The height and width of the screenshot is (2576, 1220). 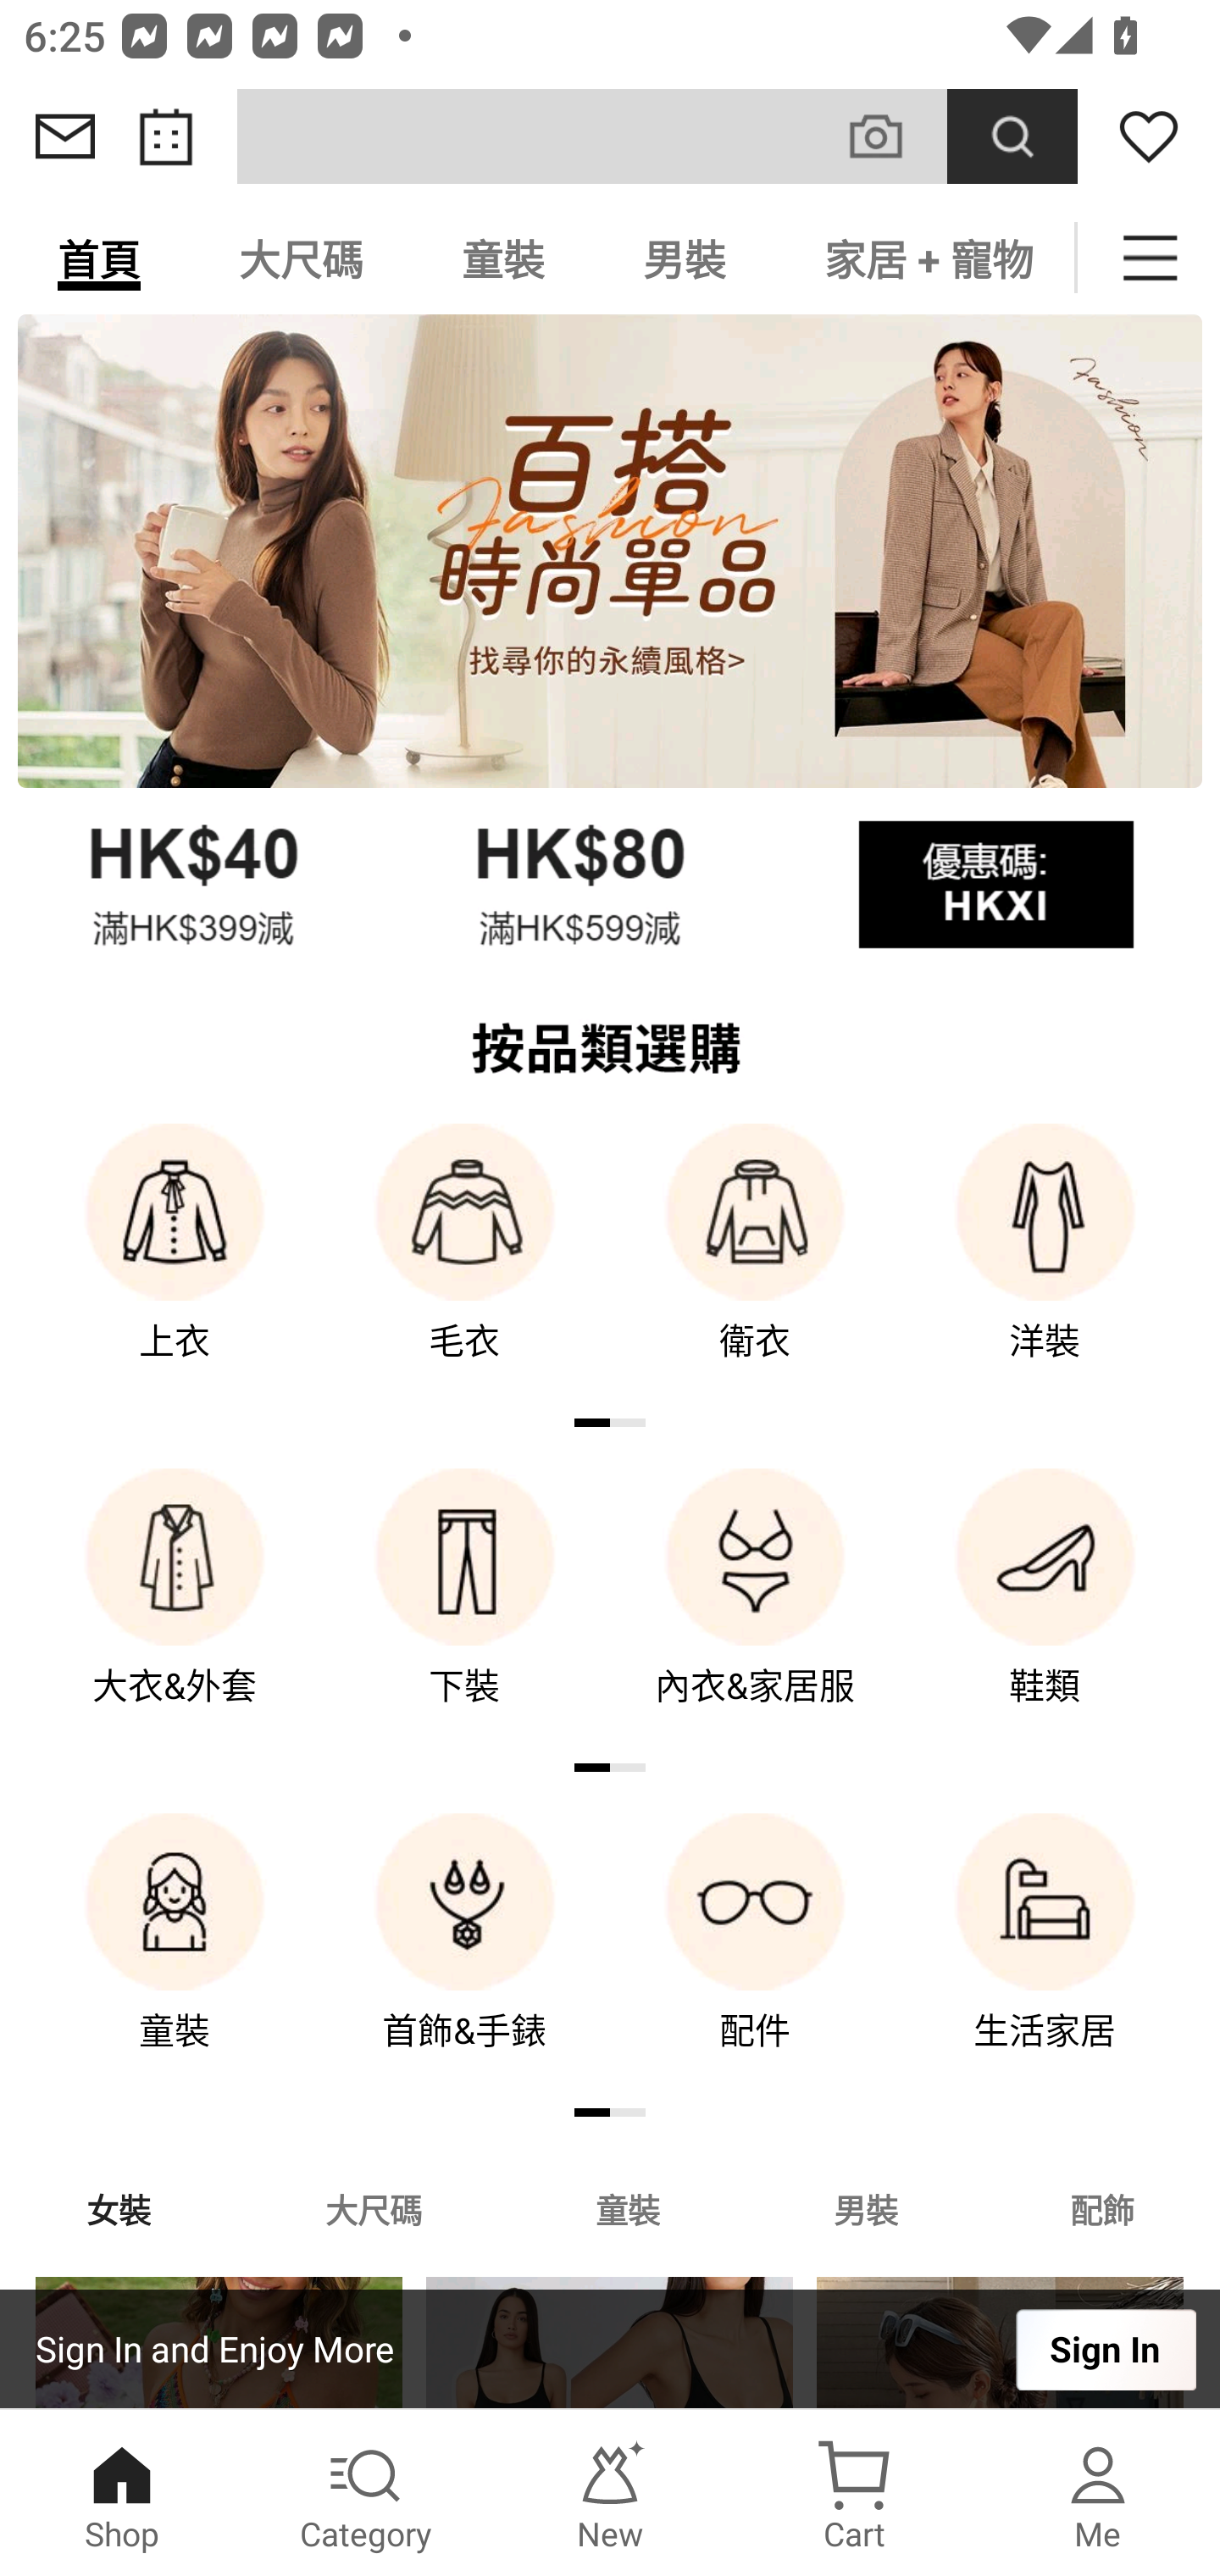 What do you see at coordinates (854, 2493) in the screenshot?
I see `Cart` at bounding box center [854, 2493].